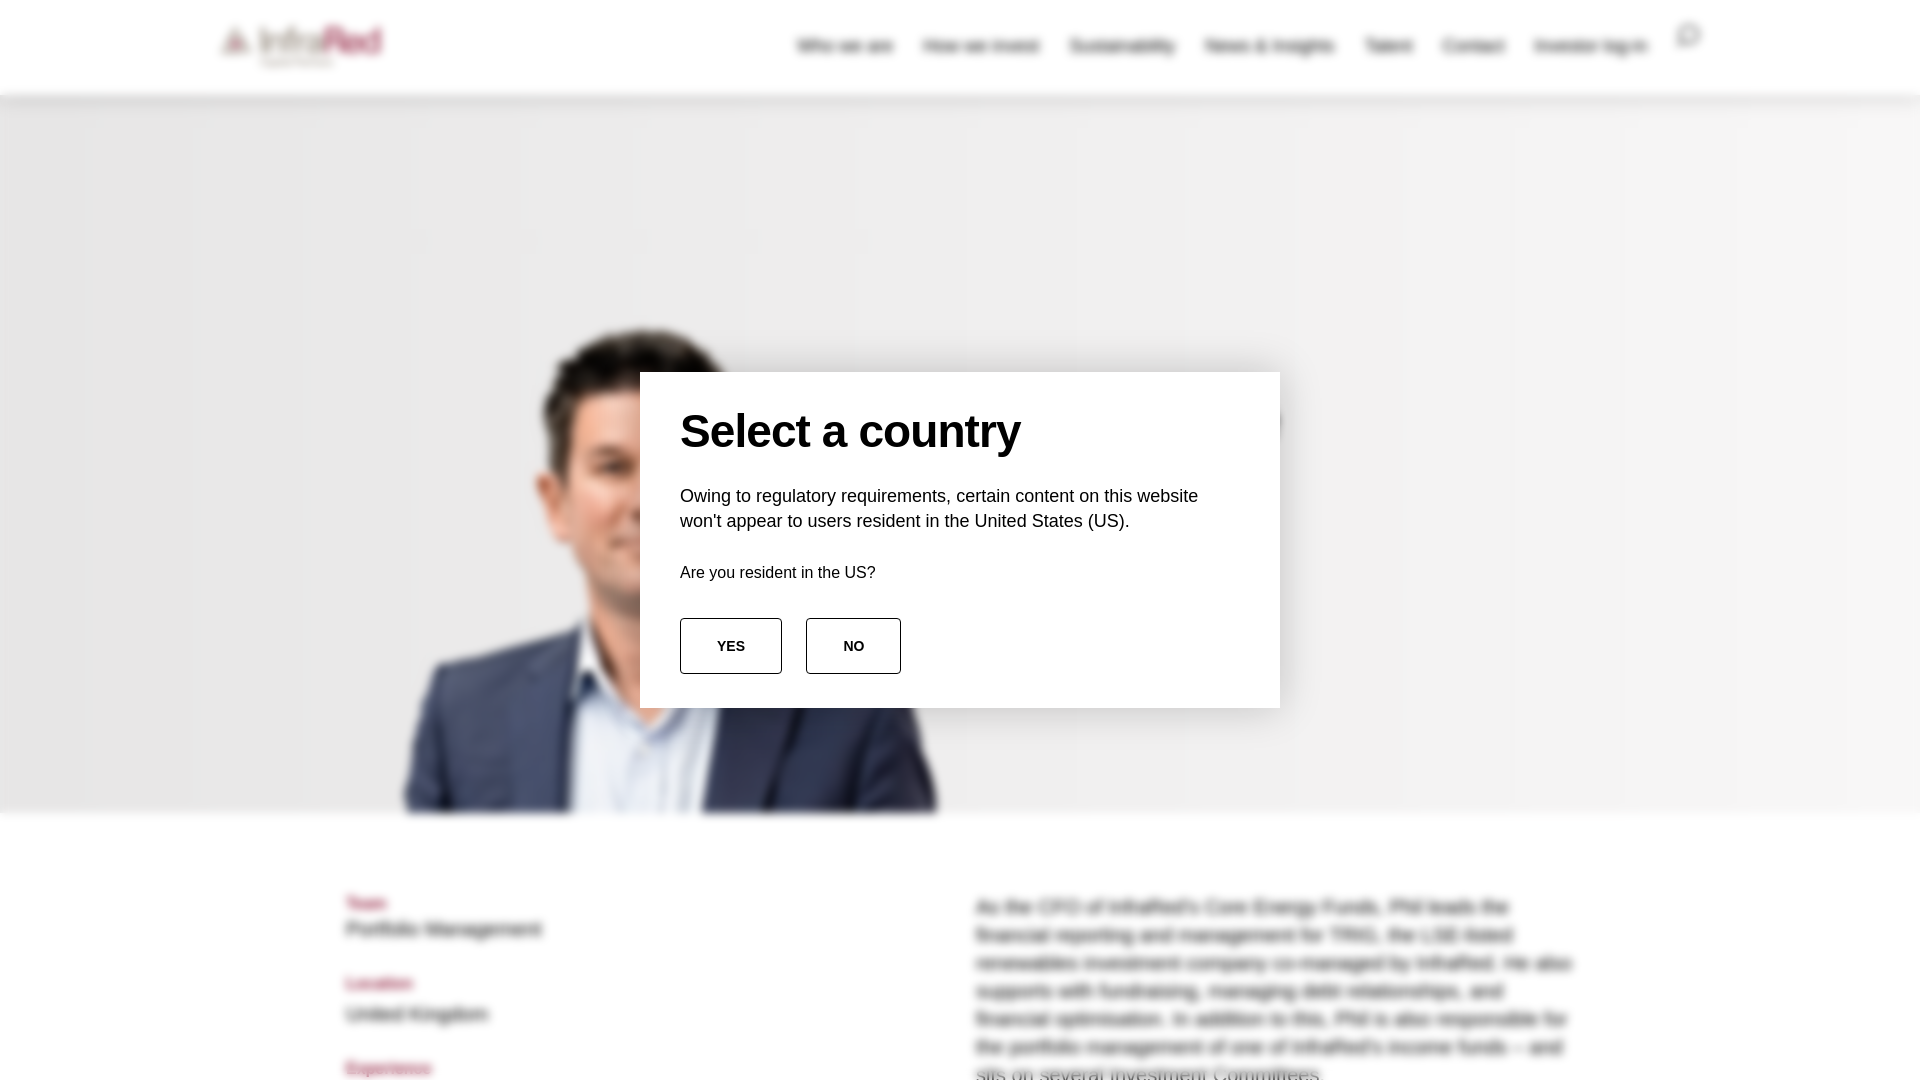 The image size is (1920, 1080). I want to click on How we invest, so click(981, 48).